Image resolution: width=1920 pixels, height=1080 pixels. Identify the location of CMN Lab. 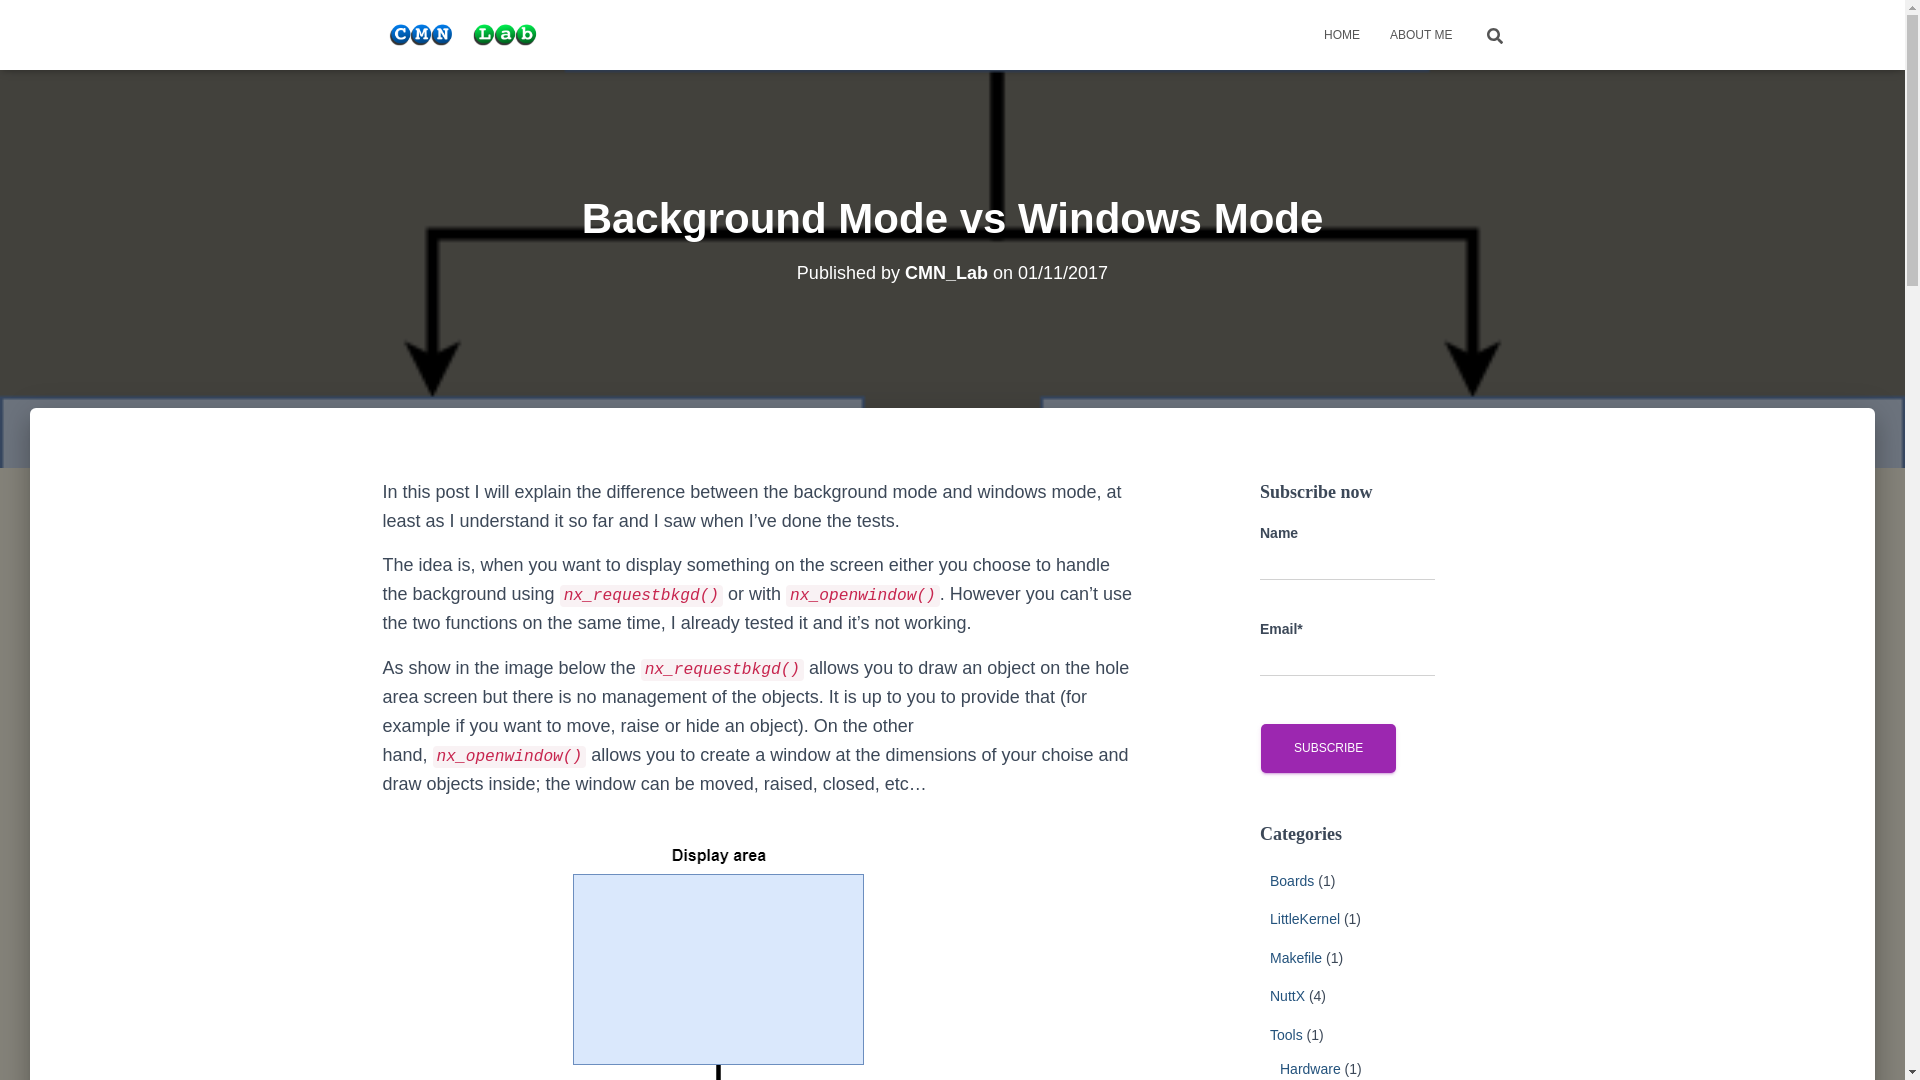
(463, 34).